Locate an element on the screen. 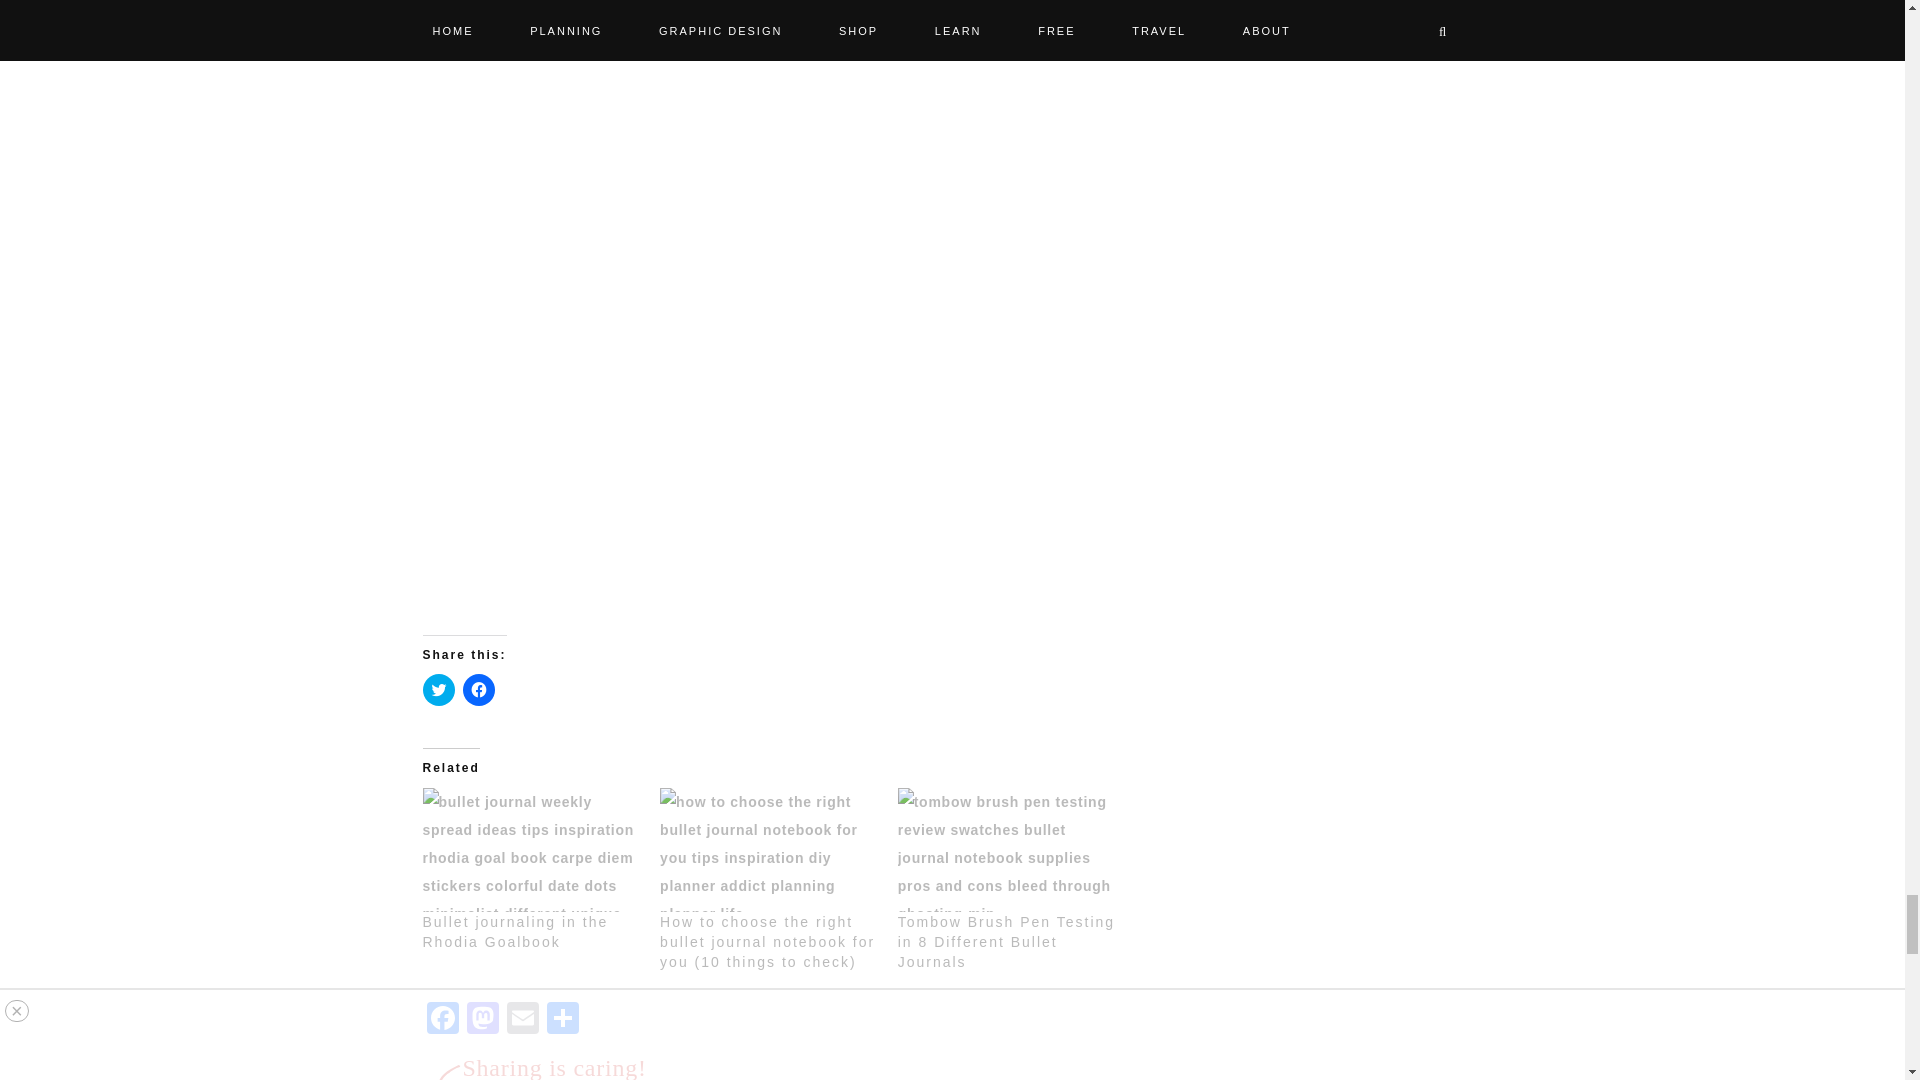  Click to share on Twitter is located at coordinates (438, 690).